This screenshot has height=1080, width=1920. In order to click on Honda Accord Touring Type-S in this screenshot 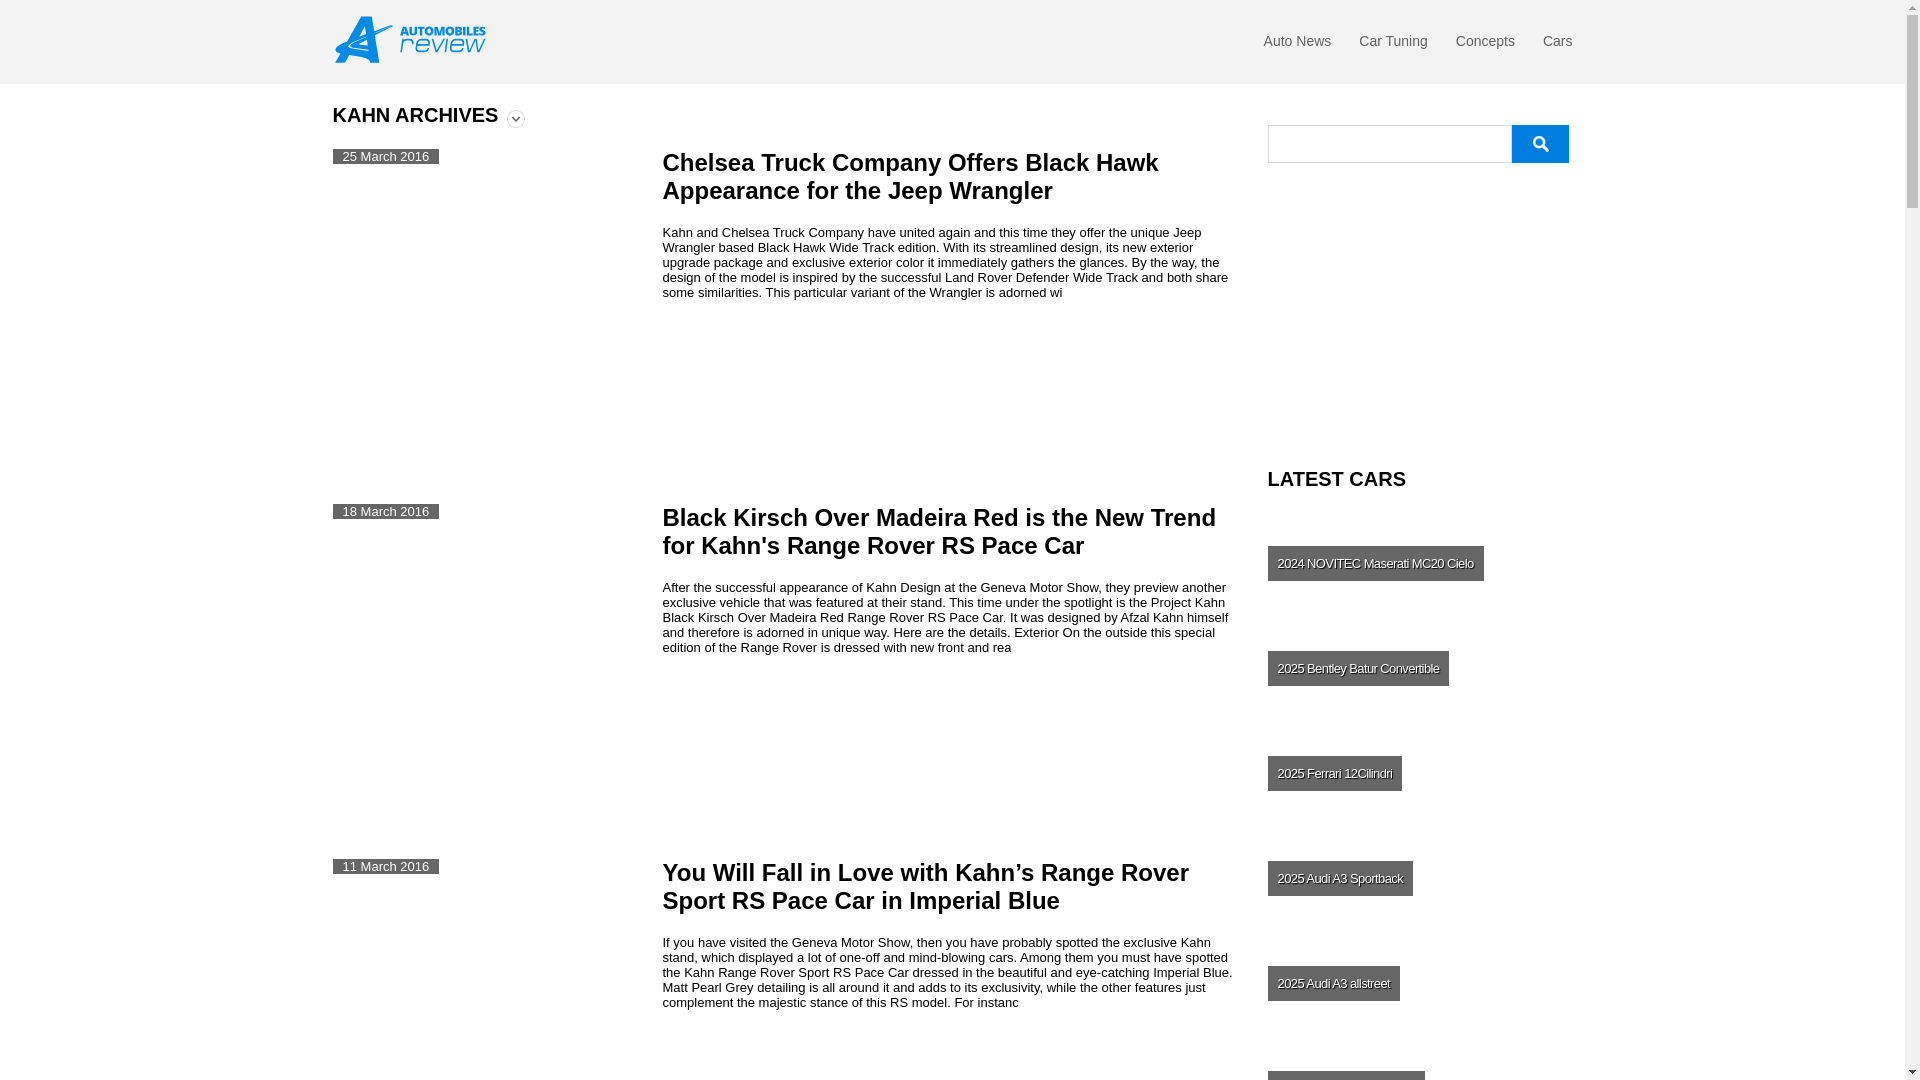, I will do `click(1317, 276)`.